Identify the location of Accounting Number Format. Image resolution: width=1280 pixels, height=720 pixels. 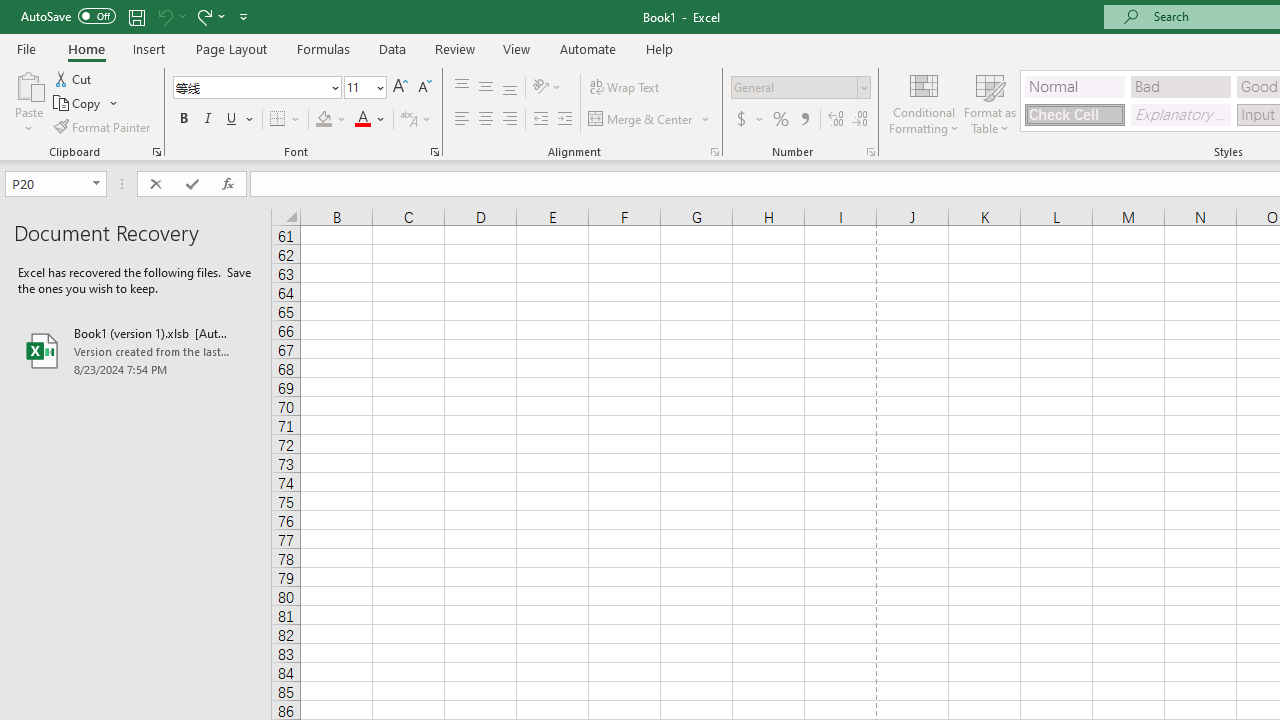
(741, 120).